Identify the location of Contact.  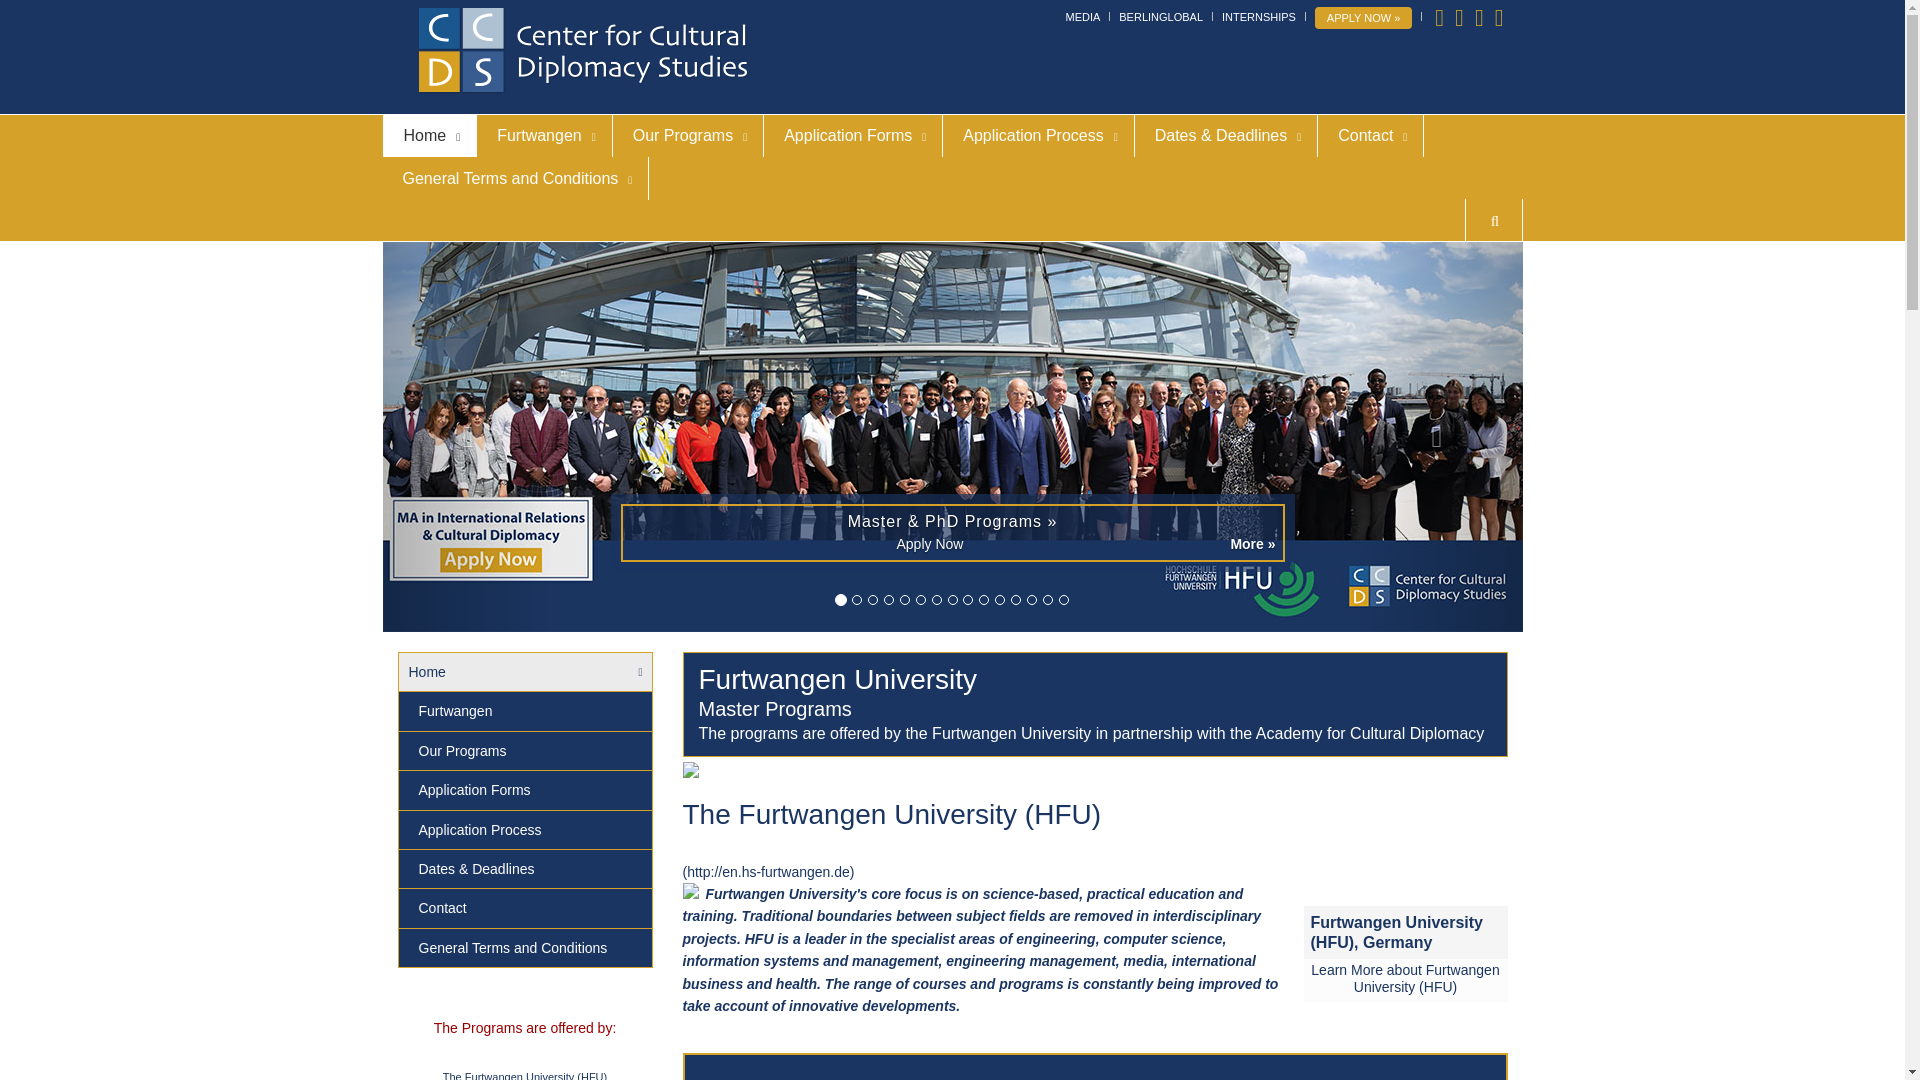
(524, 908).